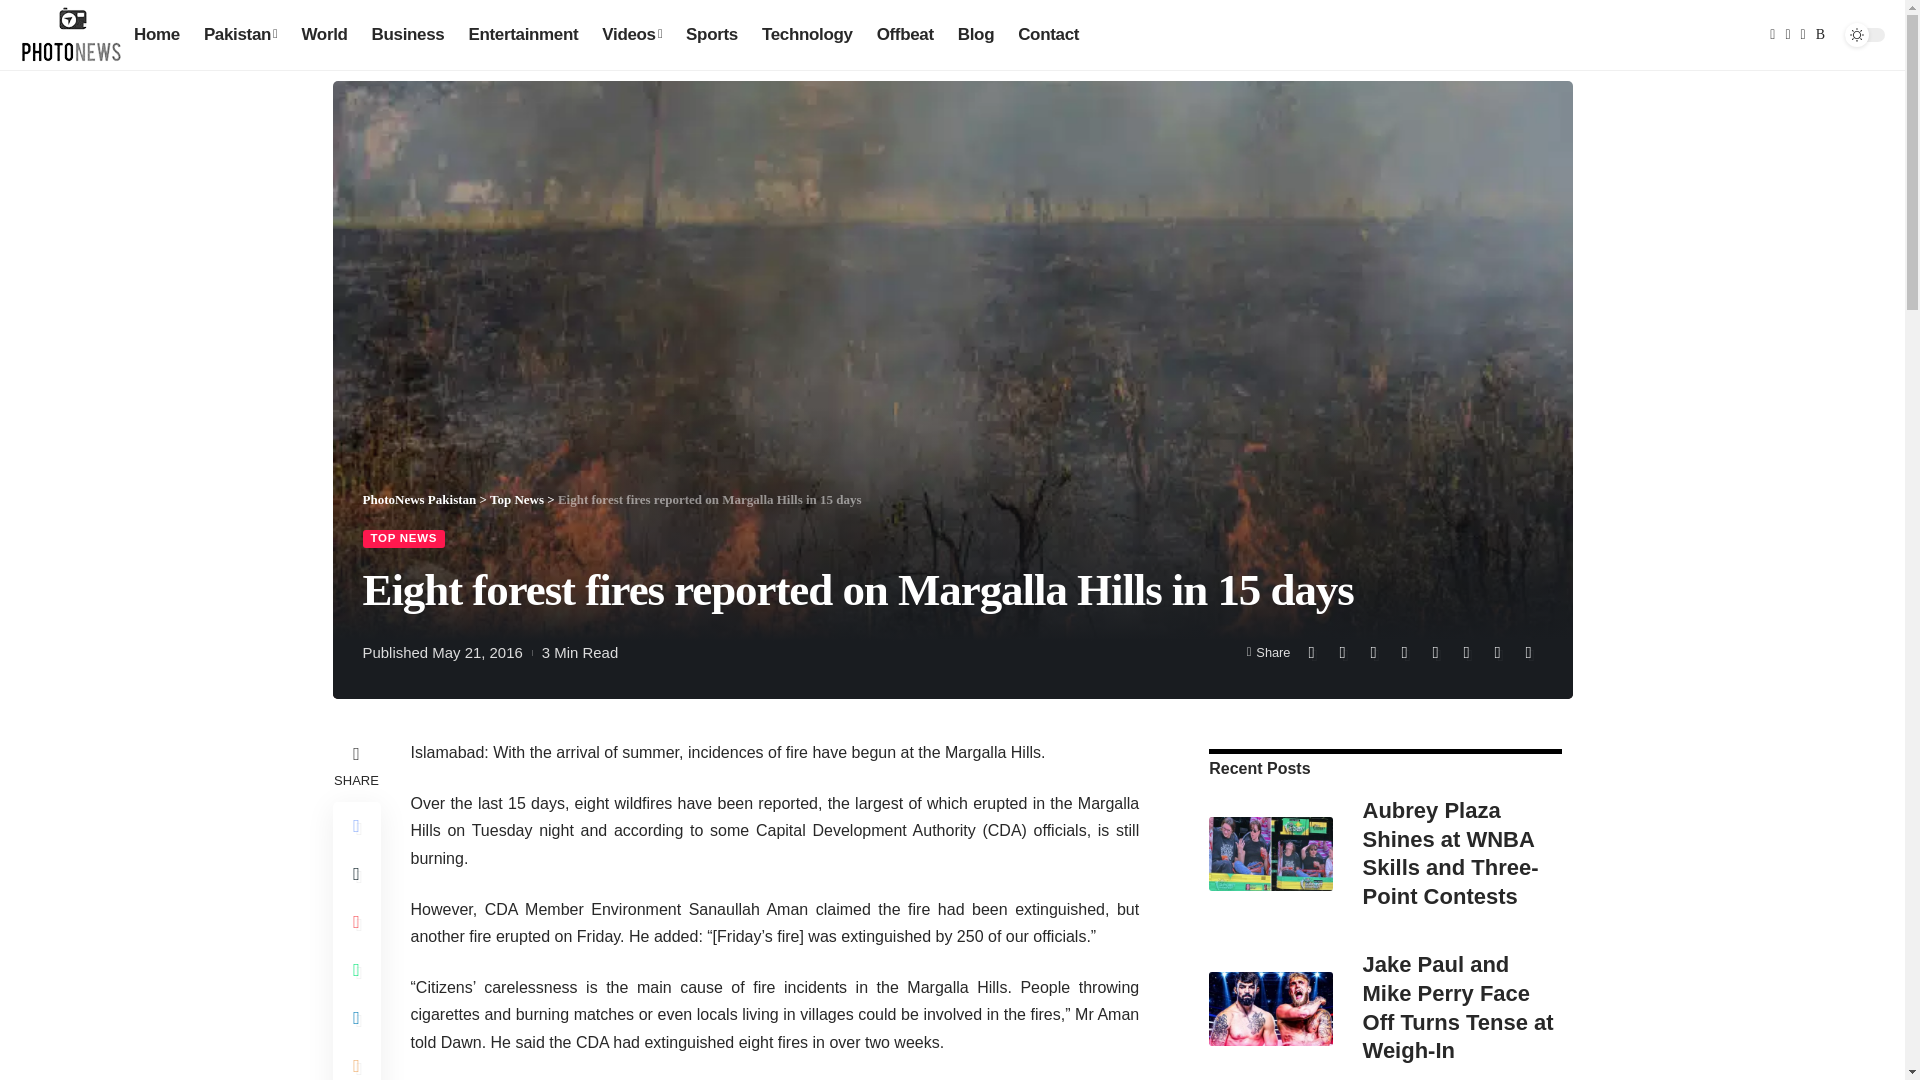  What do you see at coordinates (712, 34) in the screenshot?
I see `Sports` at bounding box center [712, 34].